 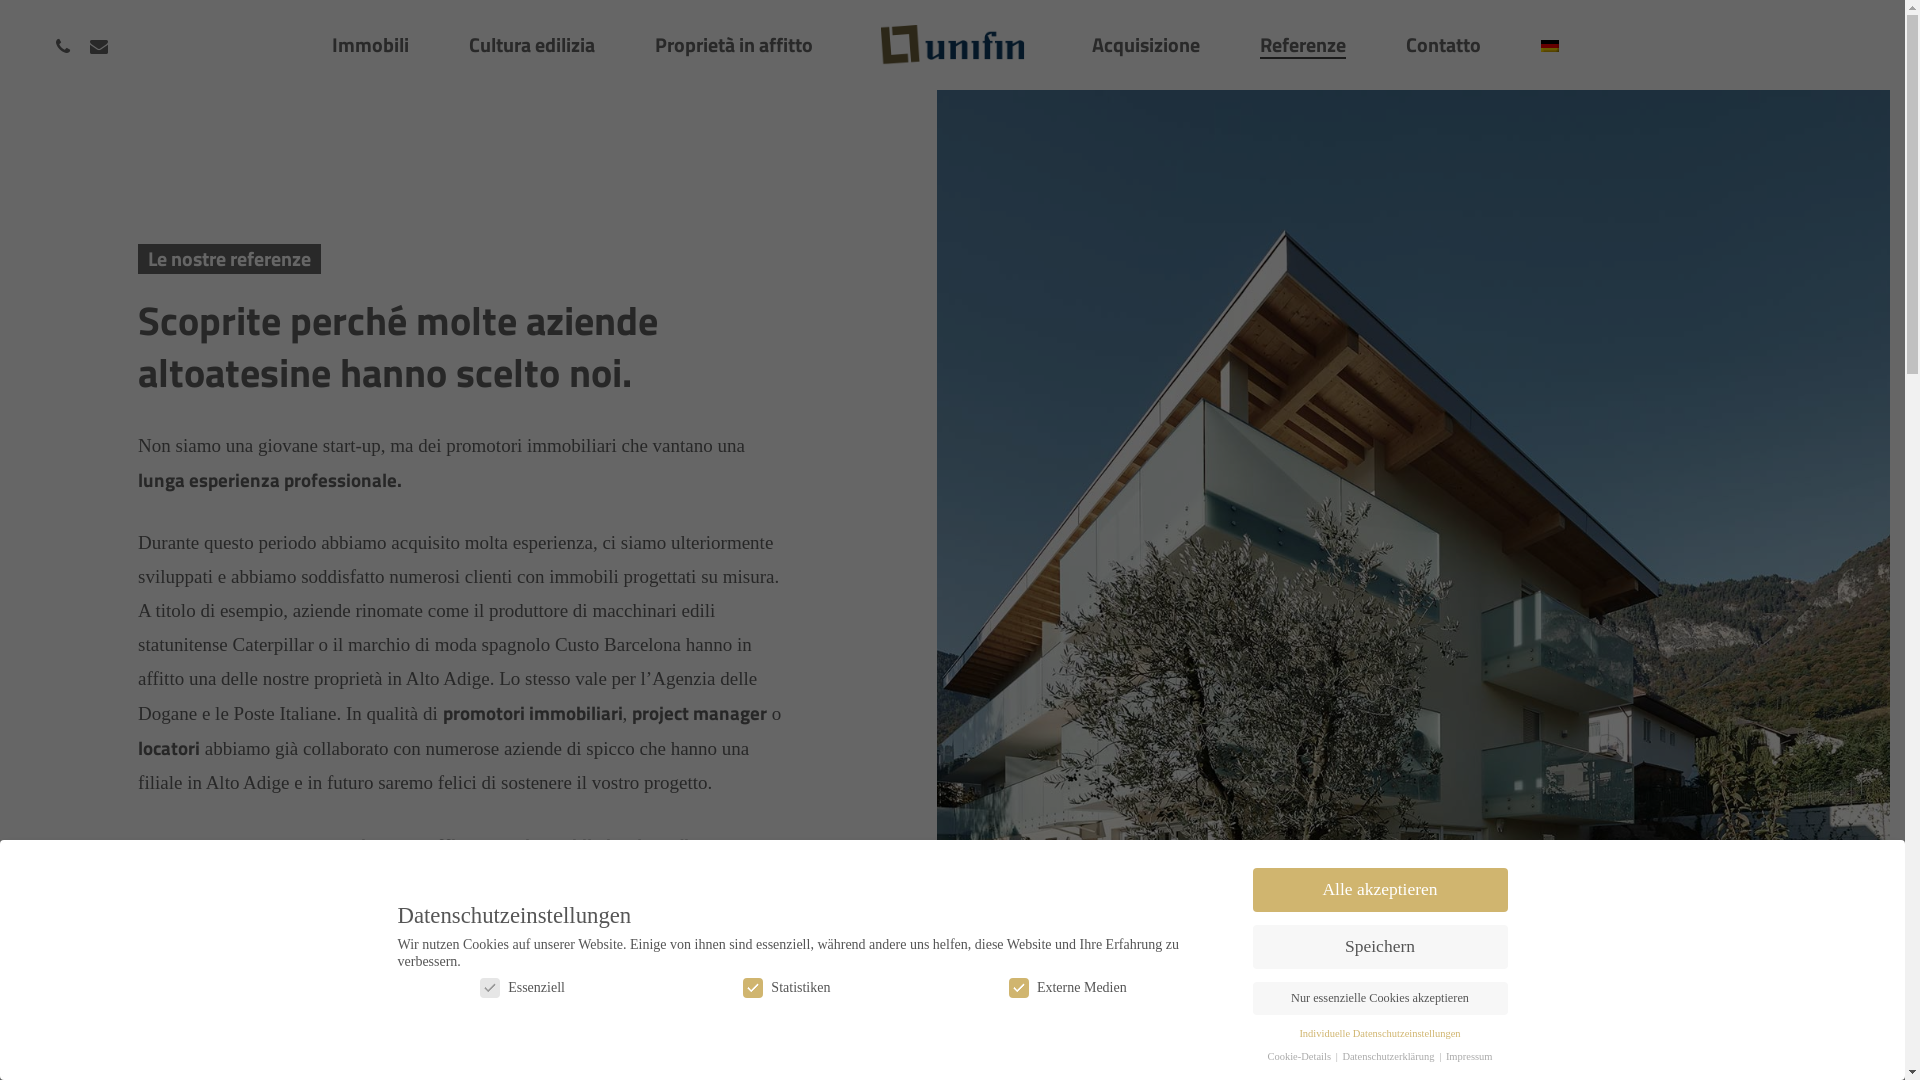 I want to click on Cultura edilizia, so click(x=531, y=45).